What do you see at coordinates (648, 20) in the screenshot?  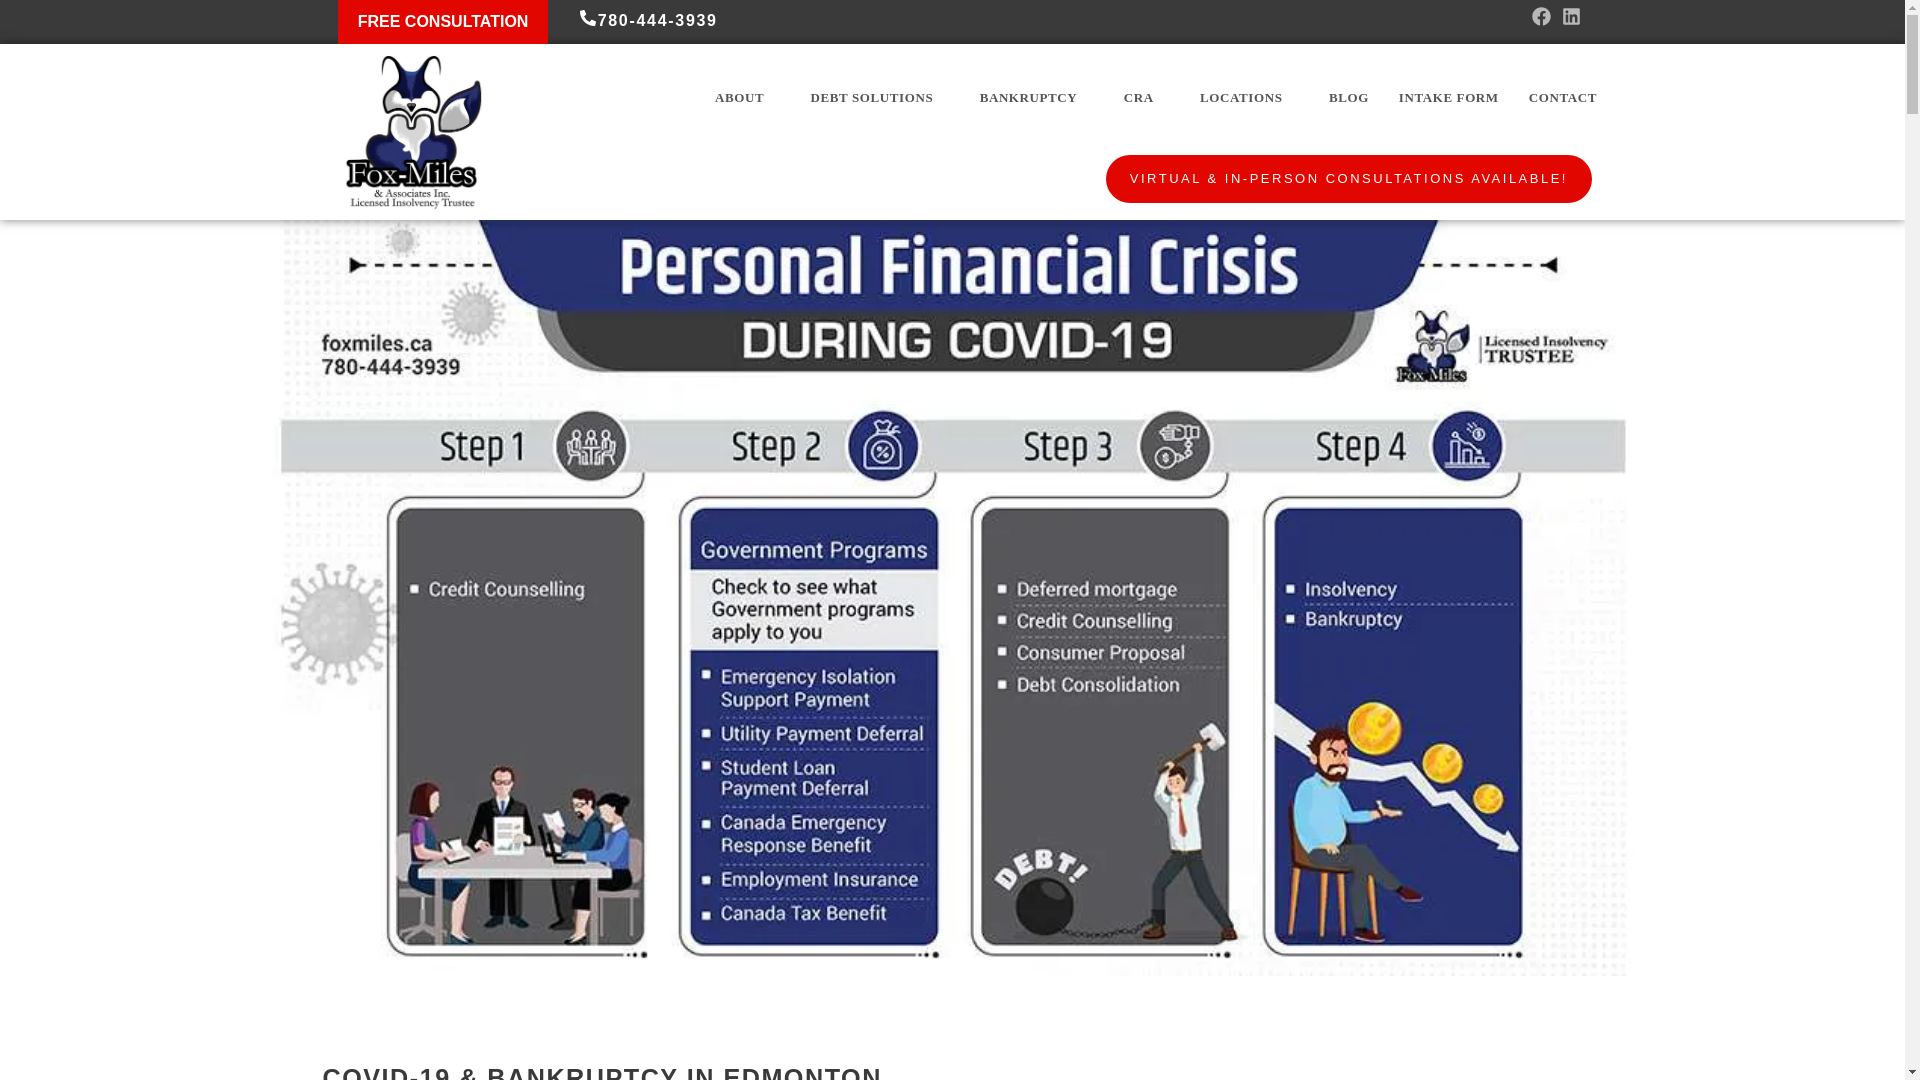 I see `780-444-3939` at bounding box center [648, 20].